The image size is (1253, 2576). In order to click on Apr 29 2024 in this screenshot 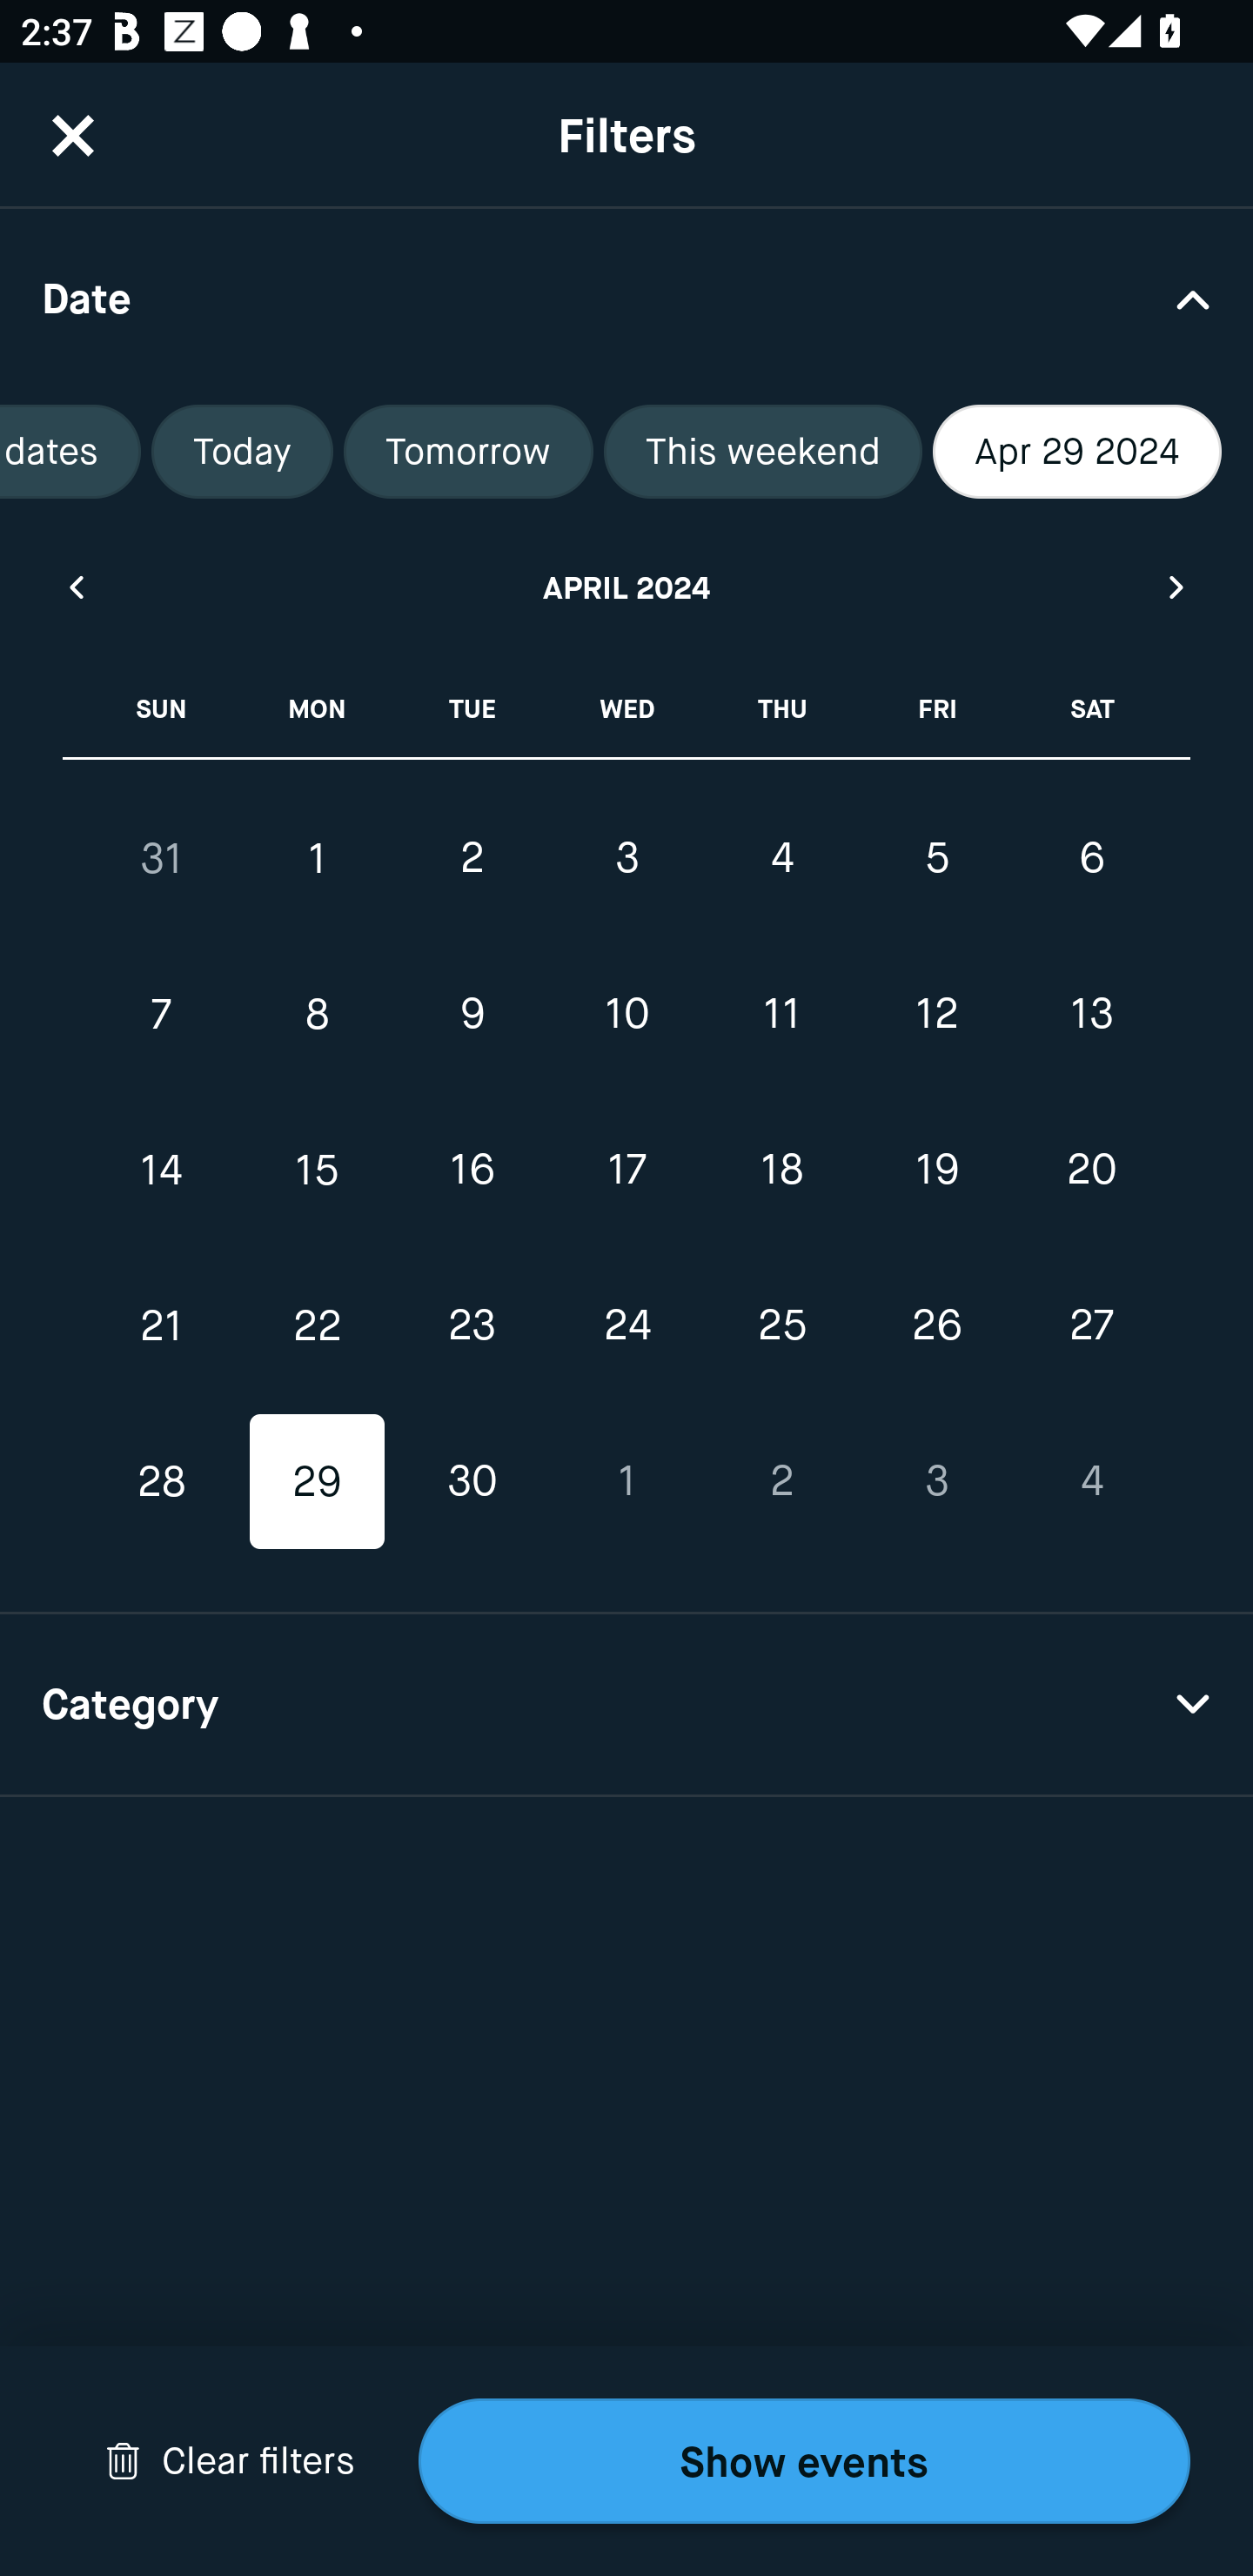, I will do `click(1077, 452)`.